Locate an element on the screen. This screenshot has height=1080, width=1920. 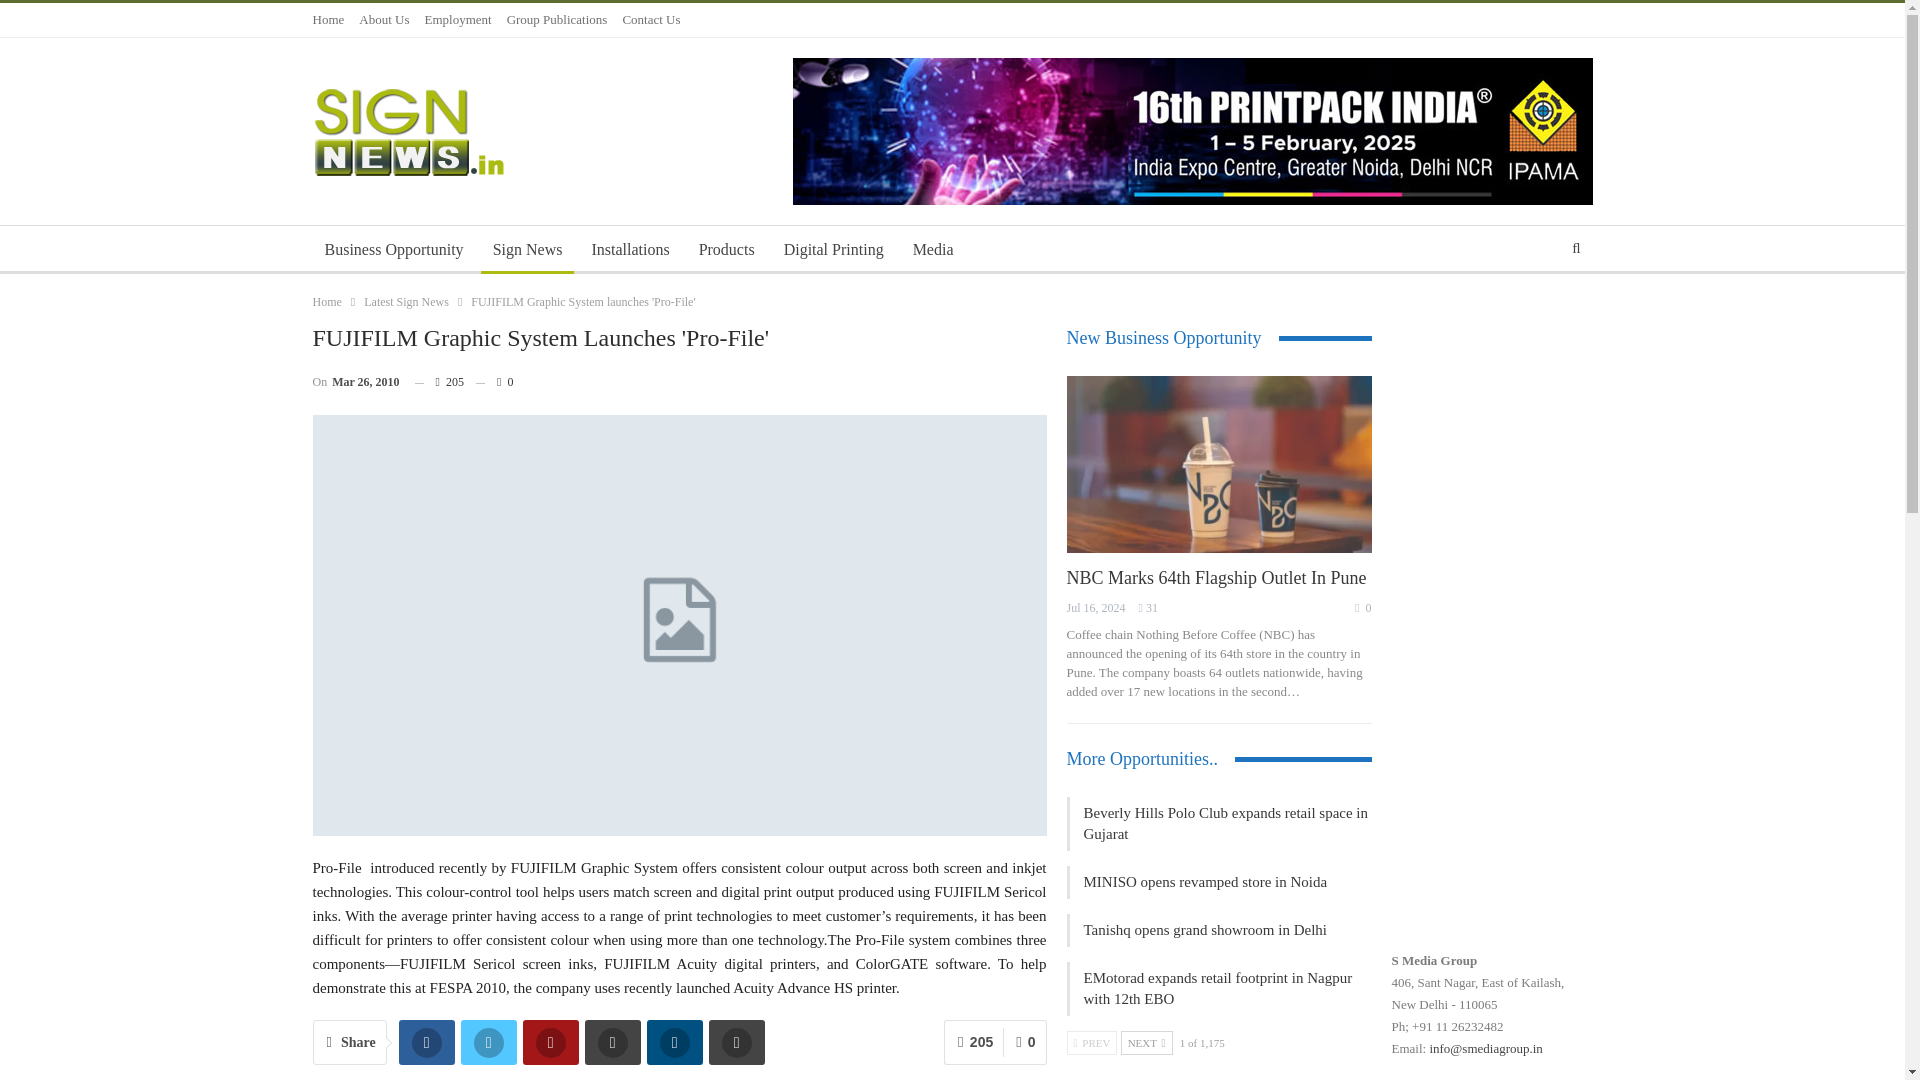
Latest Sign News is located at coordinates (406, 302).